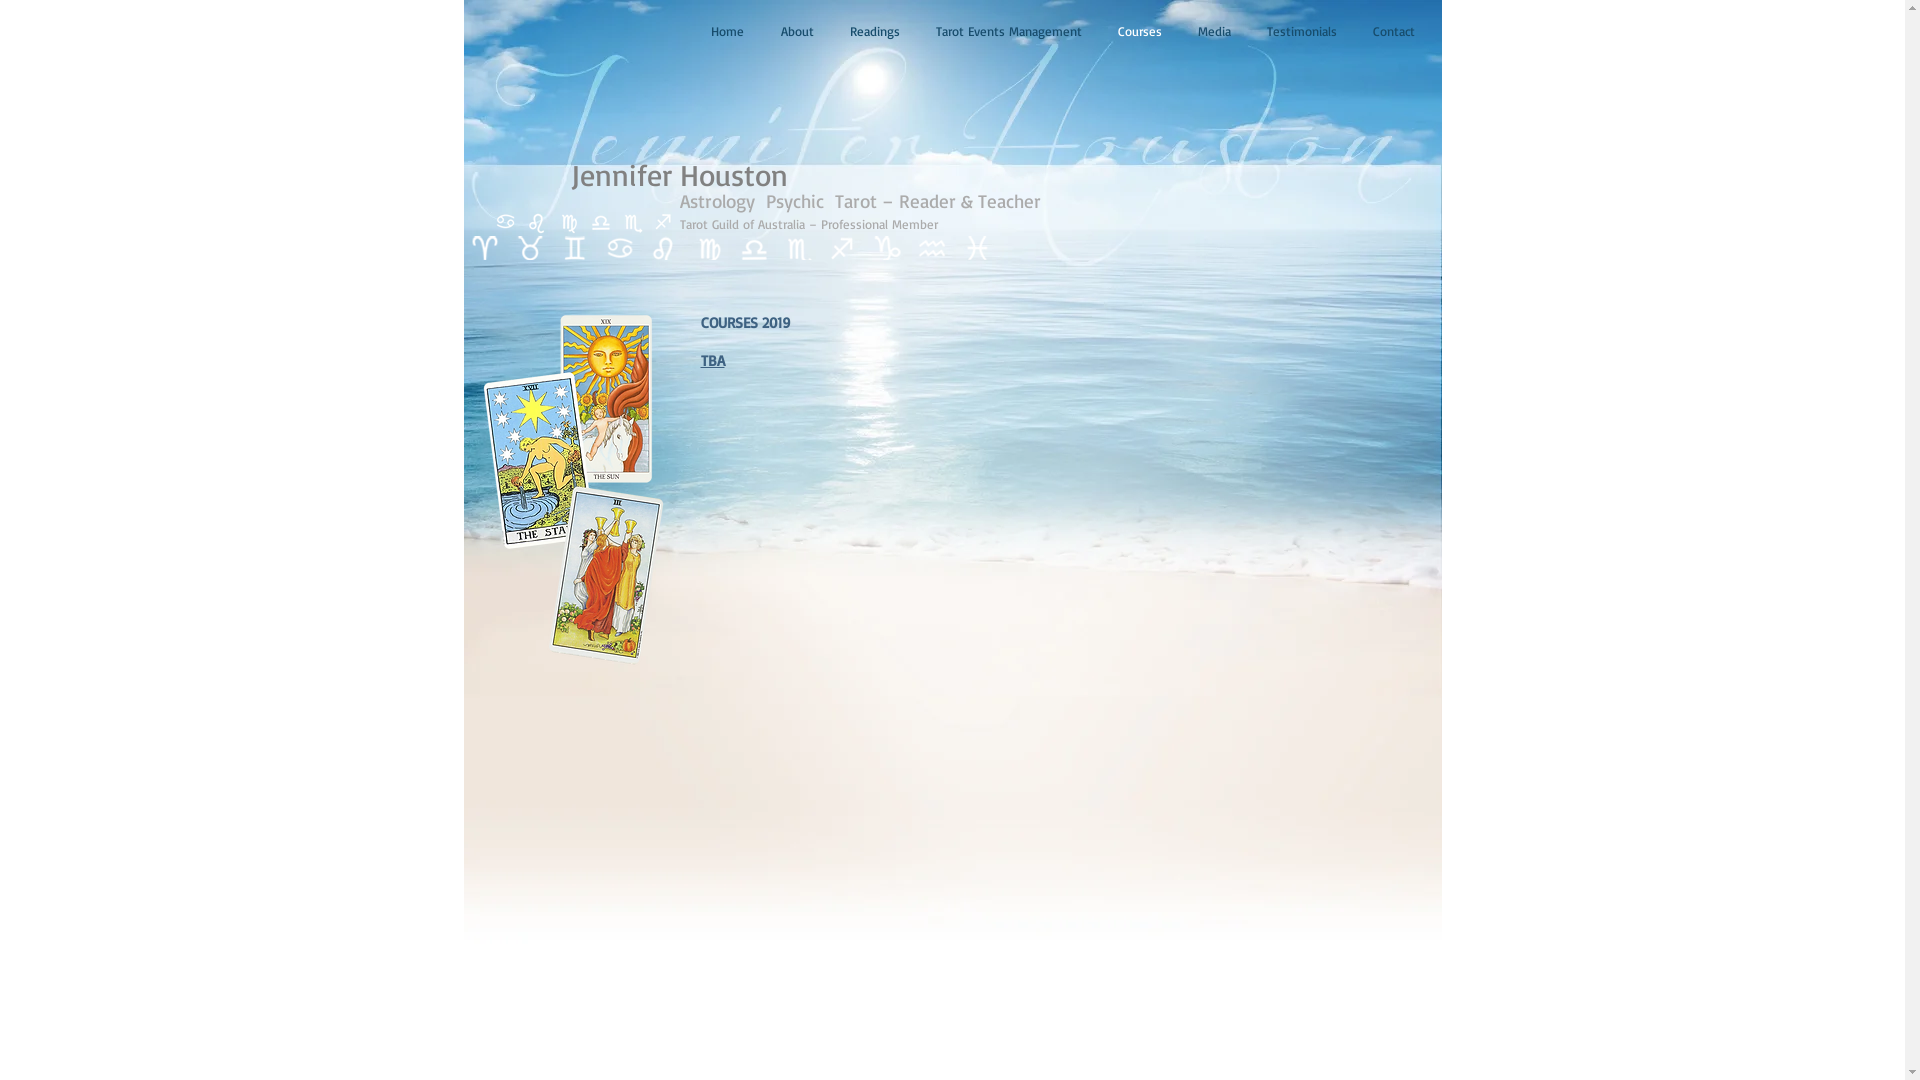 The width and height of the screenshot is (1920, 1080). I want to click on Contact, so click(1393, 32).